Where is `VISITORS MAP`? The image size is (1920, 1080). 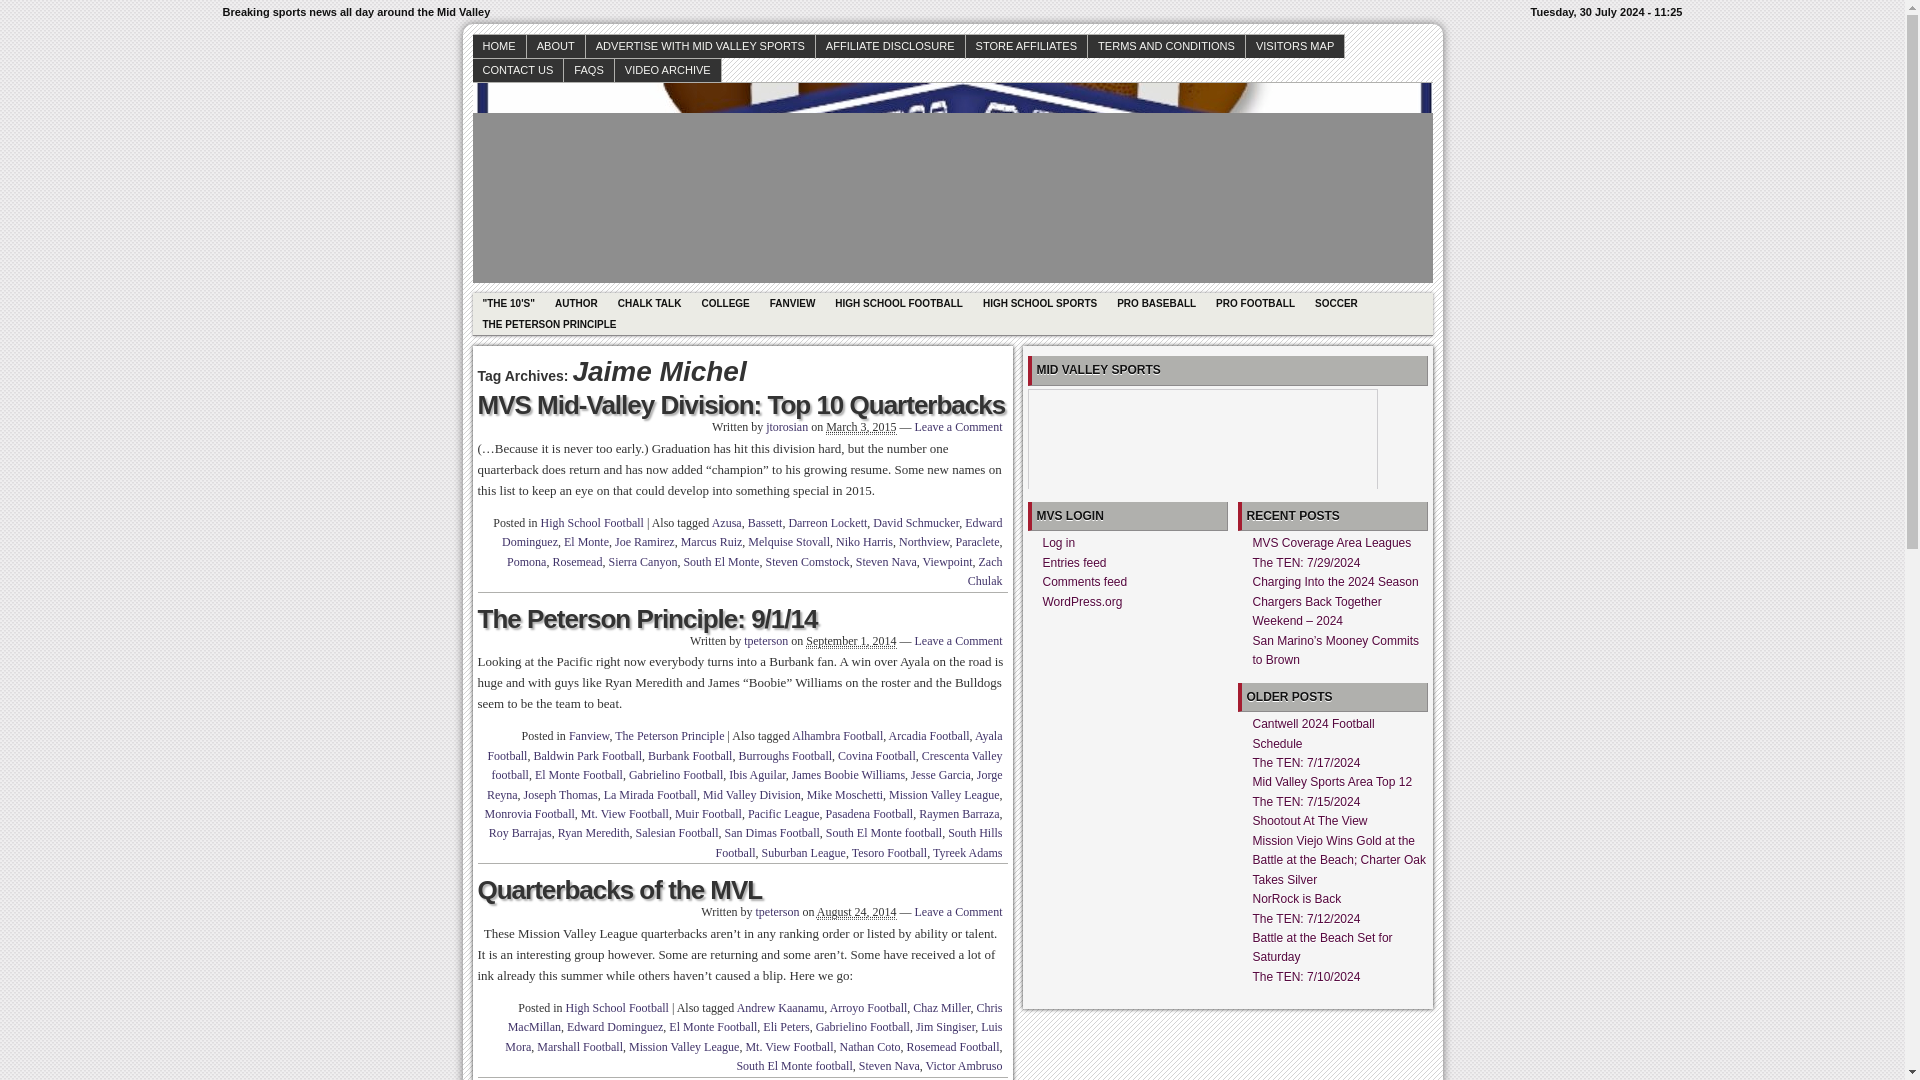 VISITORS MAP is located at coordinates (1296, 46).